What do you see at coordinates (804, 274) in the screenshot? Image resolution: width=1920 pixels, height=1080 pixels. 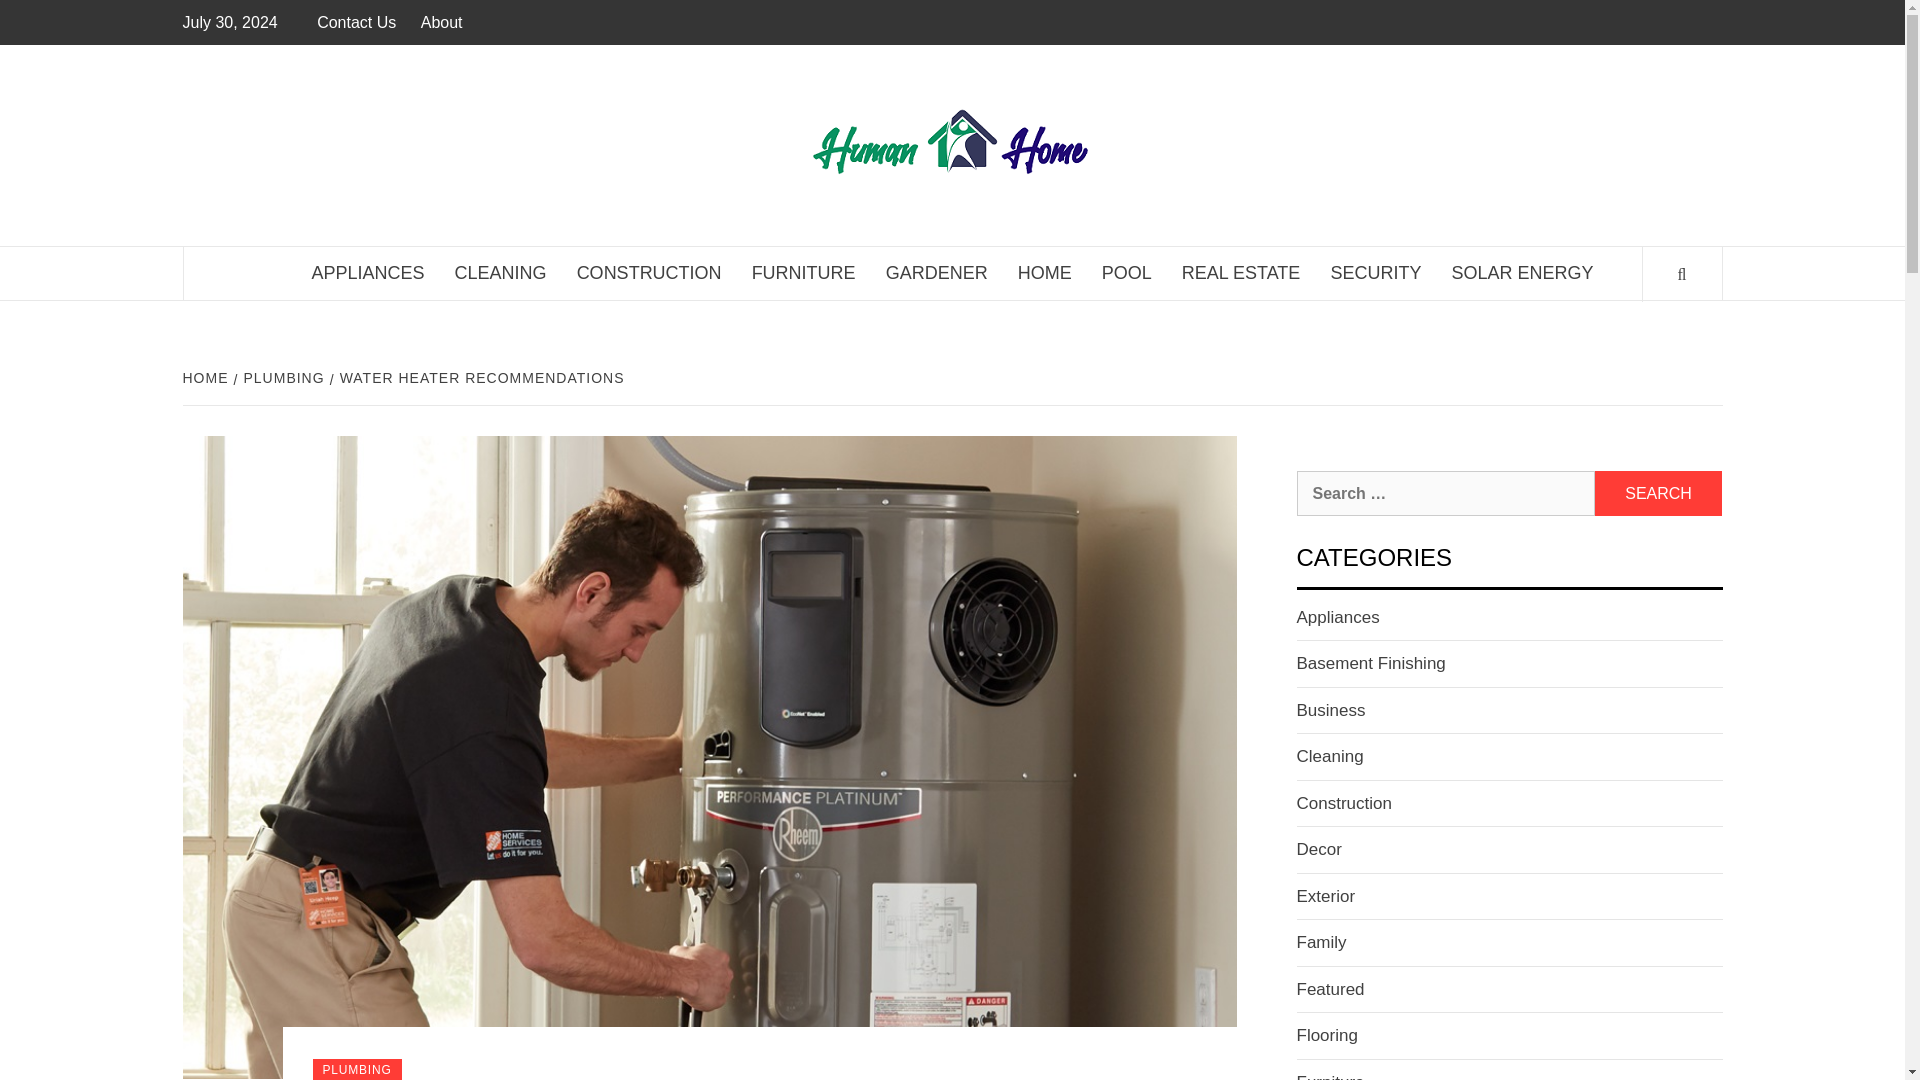 I see `FURNITURE` at bounding box center [804, 274].